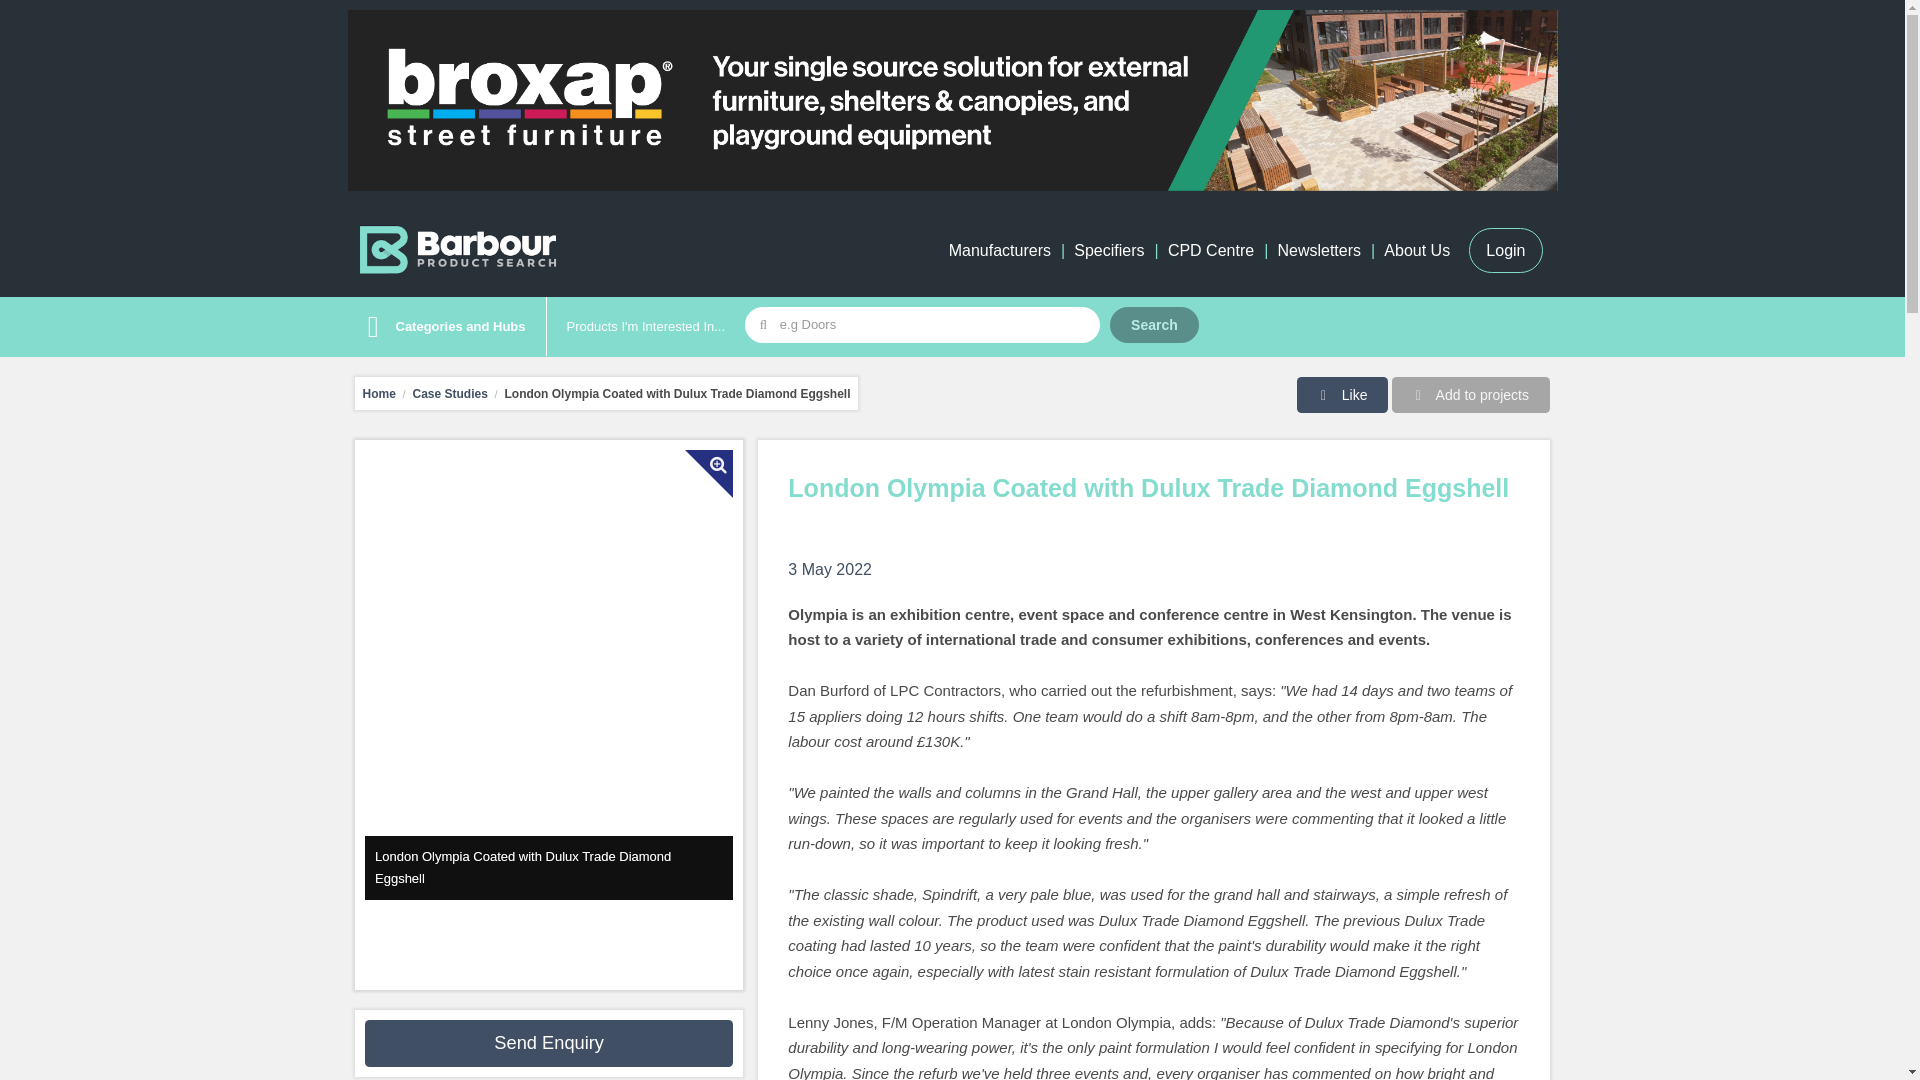  I want to click on Newsletters, so click(1318, 250).